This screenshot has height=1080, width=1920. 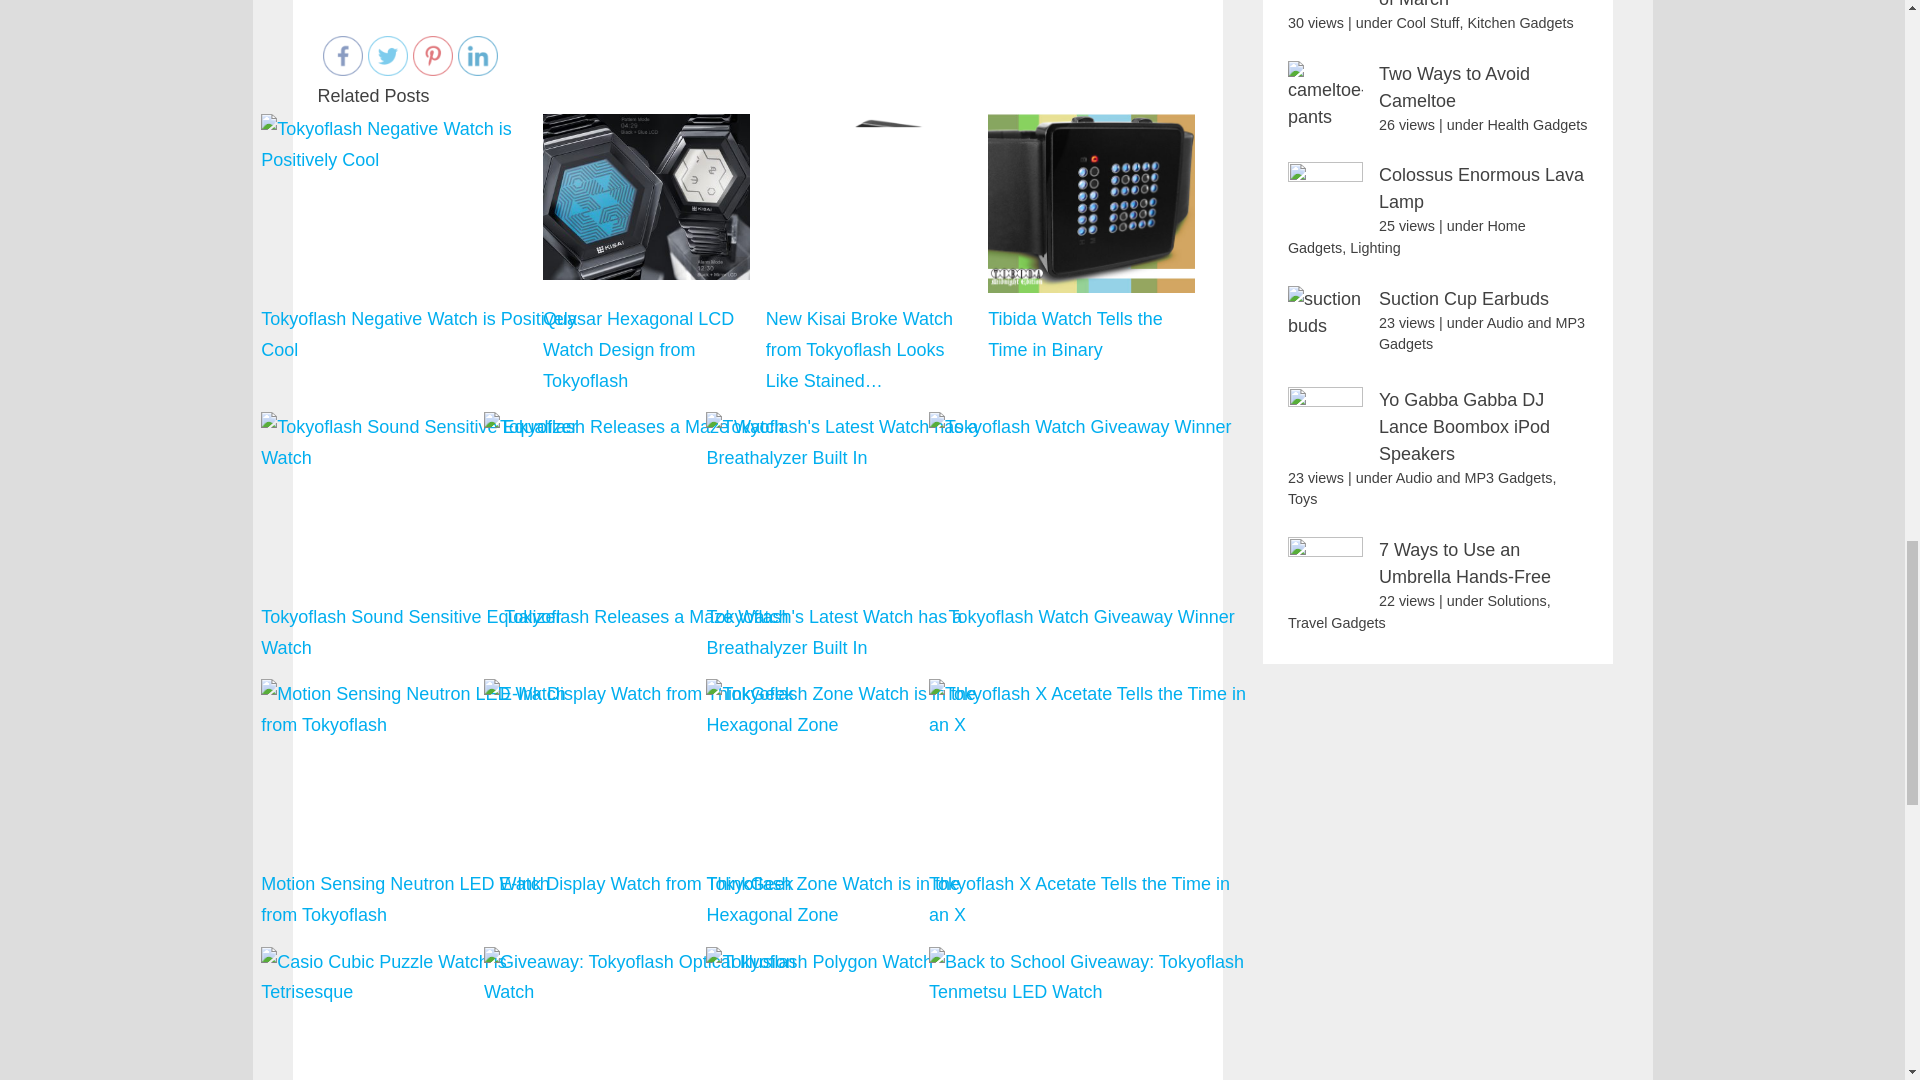 What do you see at coordinates (1091, 203) in the screenshot?
I see `Tibida Watch Tells the Time in Binary` at bounding box center [1091, 203].